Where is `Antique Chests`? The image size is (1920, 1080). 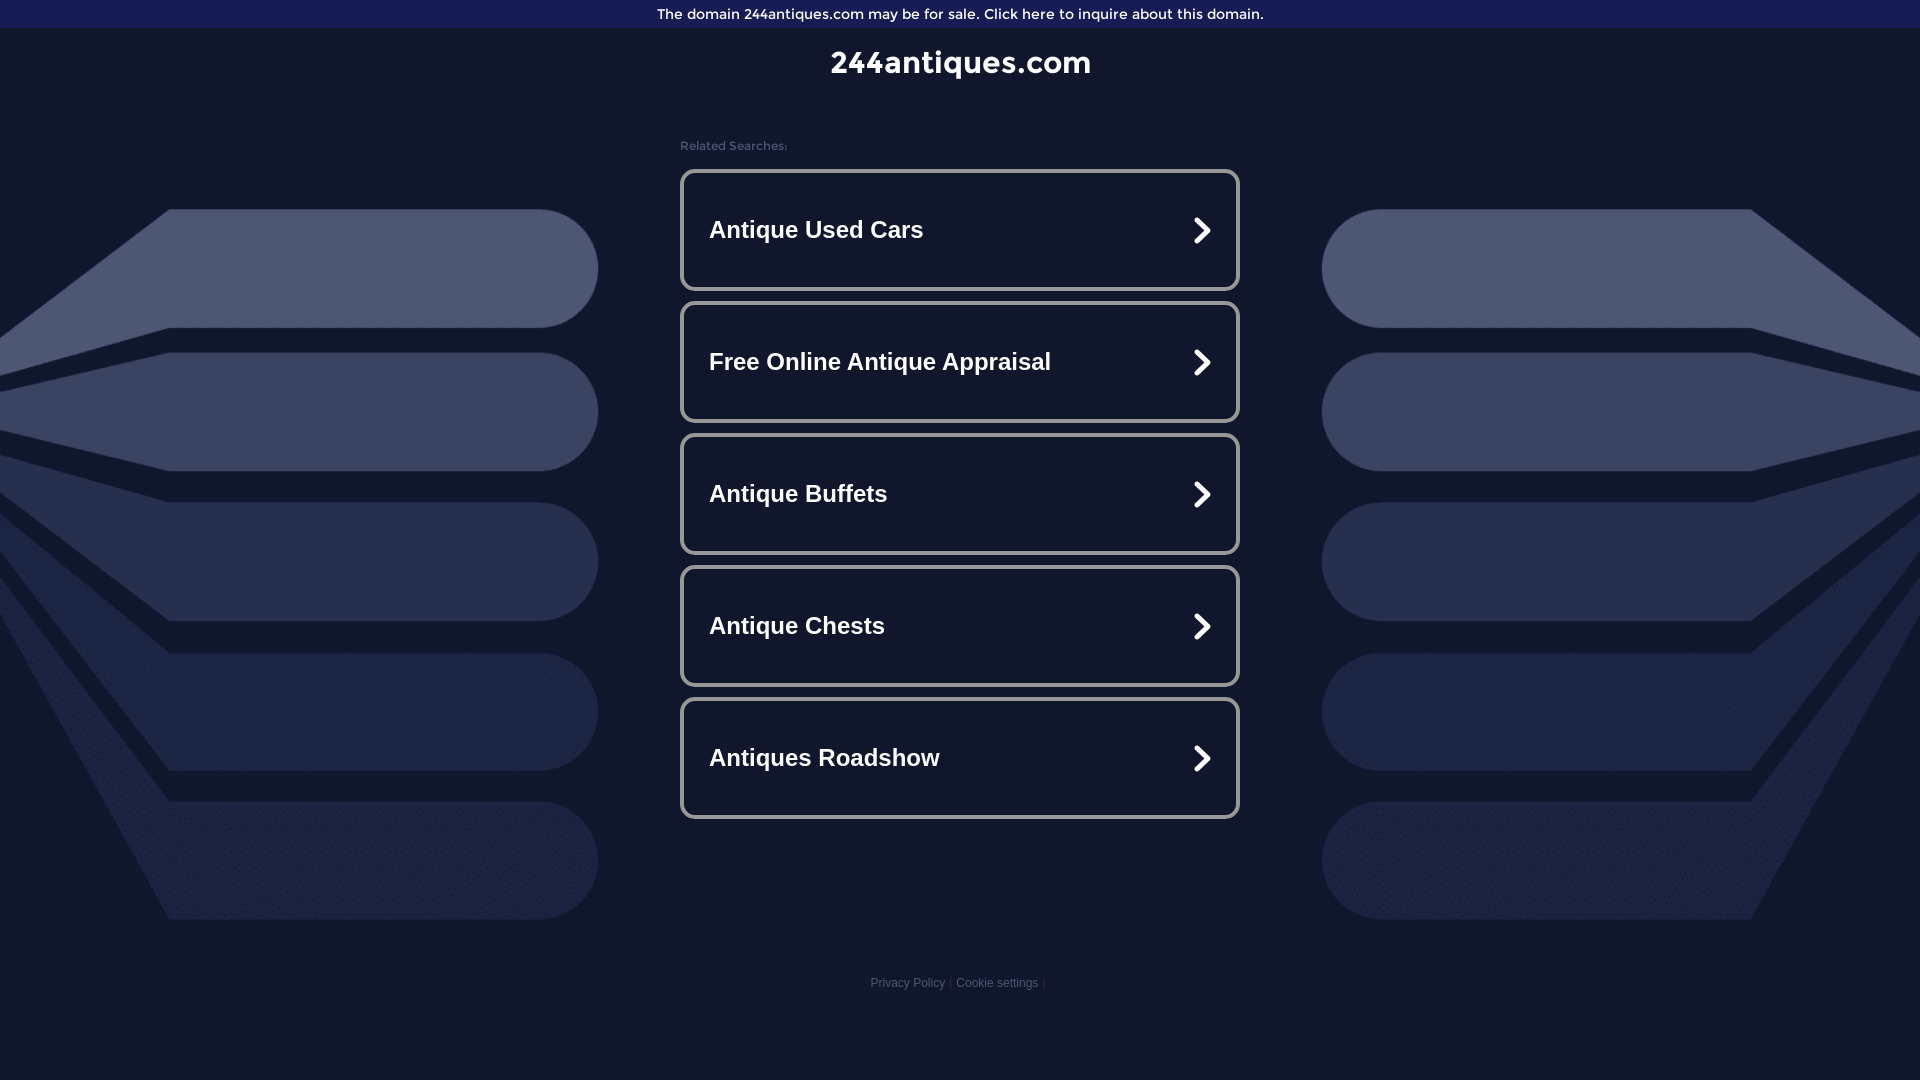
Antique Chests is located at coordinates (960, 626).